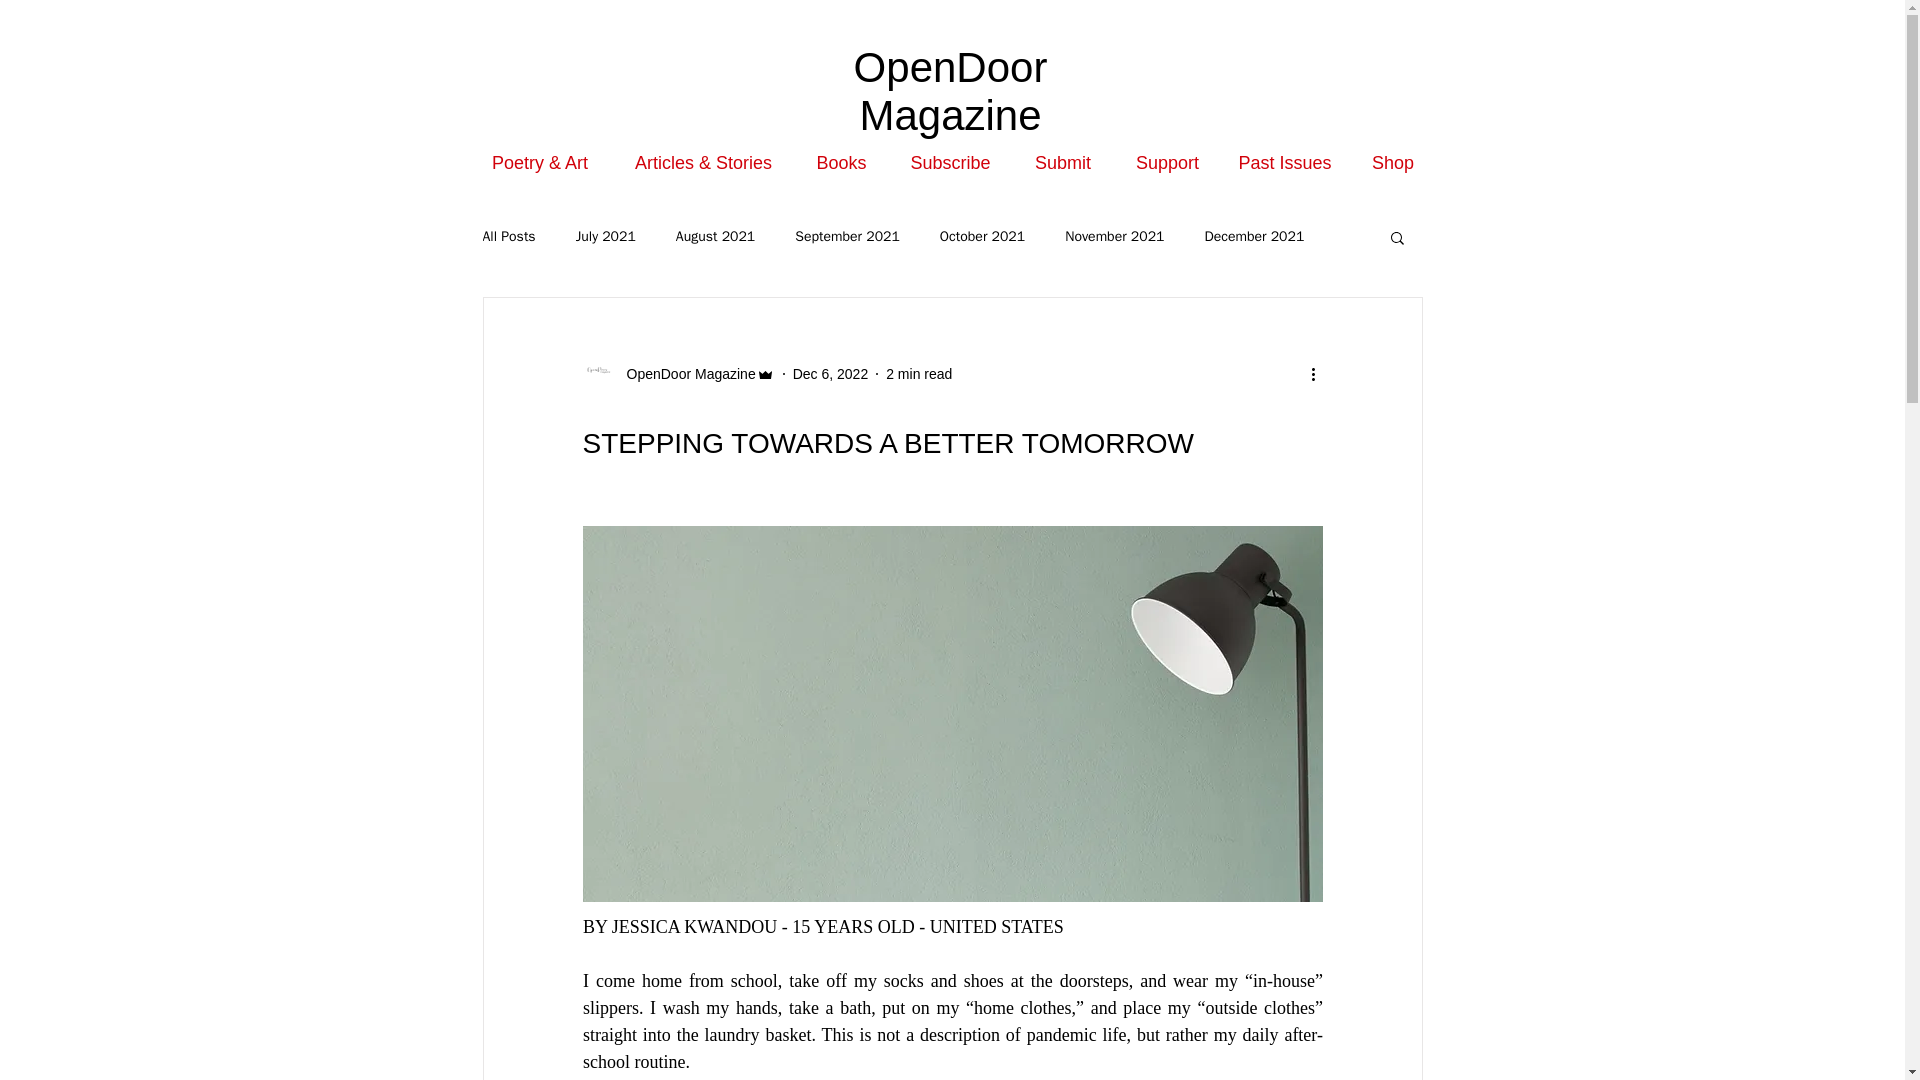 Image resolution: width=1920 pixels, height=1080 pixels. I want to click on October 2021, so click(982, 236).